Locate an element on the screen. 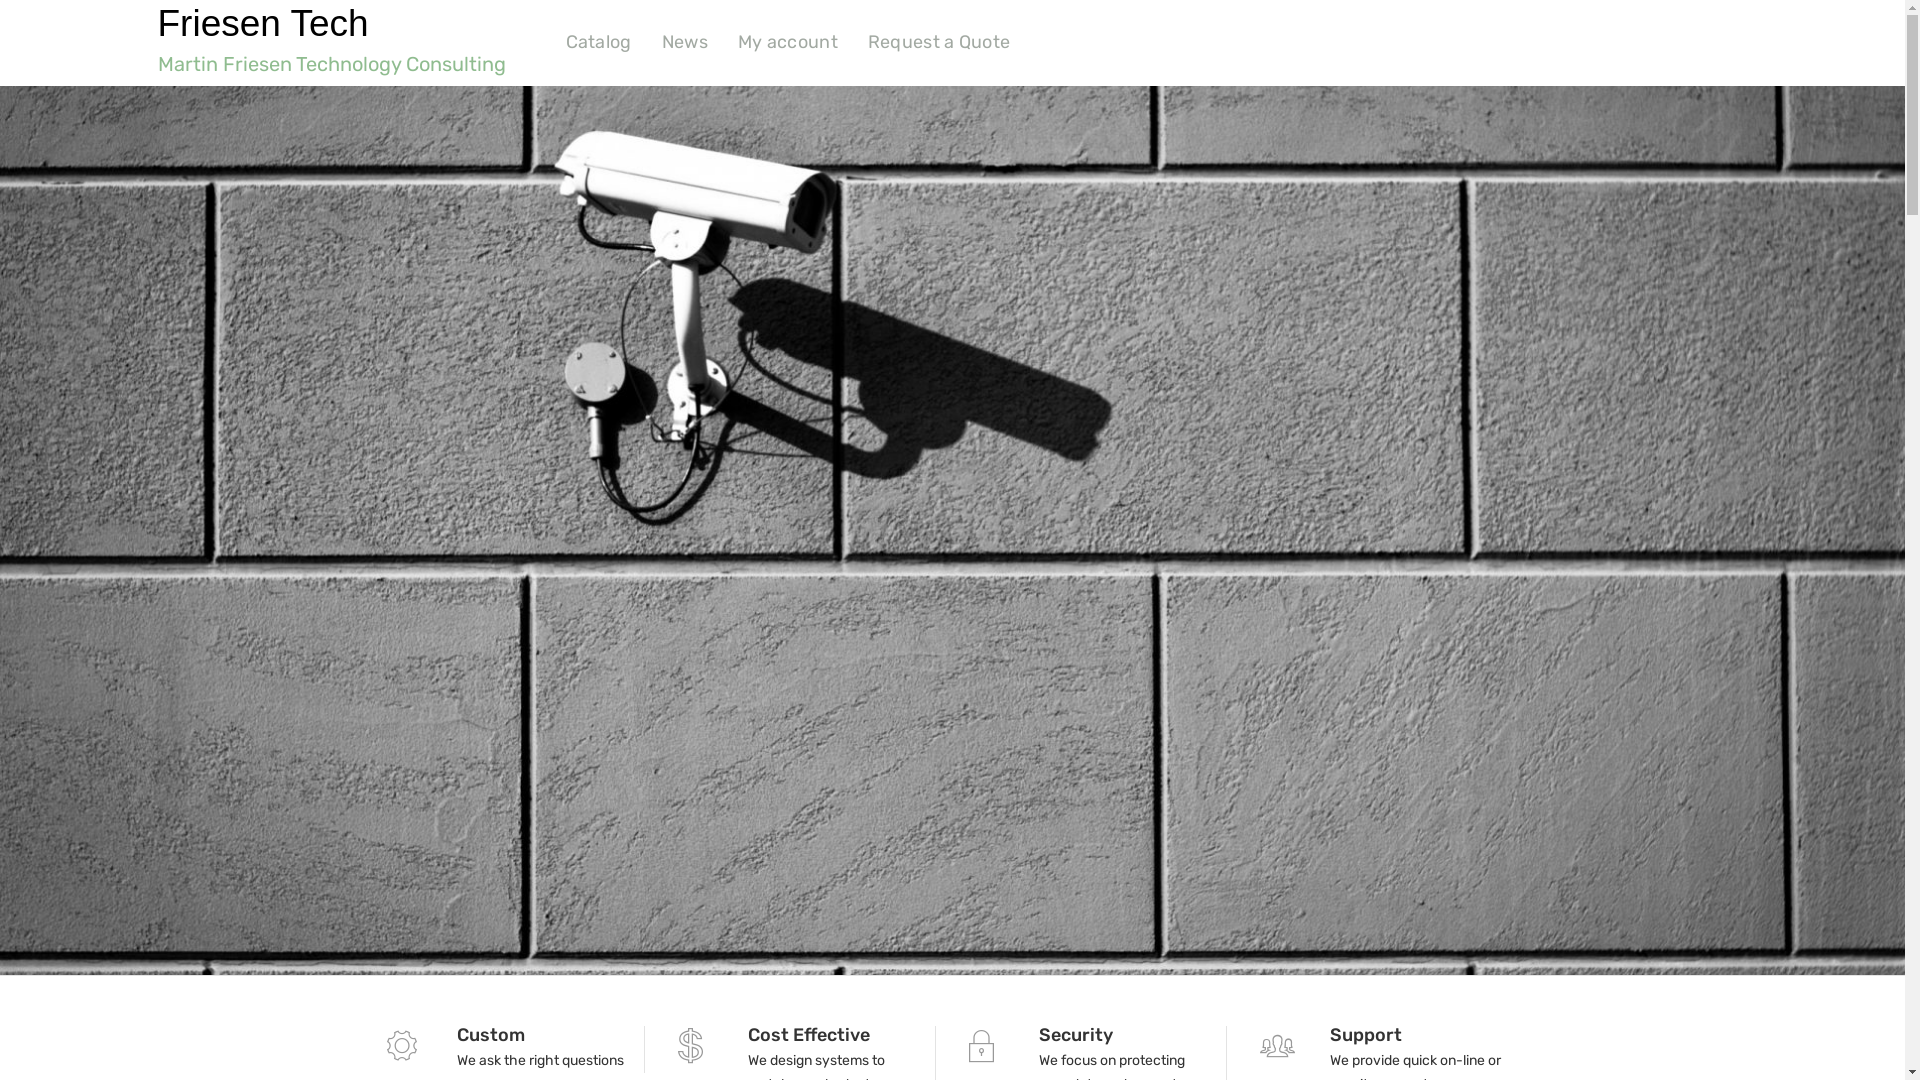 Image resolution: width=1920 pixels, height=1080 pixels. Search is located at coordinates (44, 28).